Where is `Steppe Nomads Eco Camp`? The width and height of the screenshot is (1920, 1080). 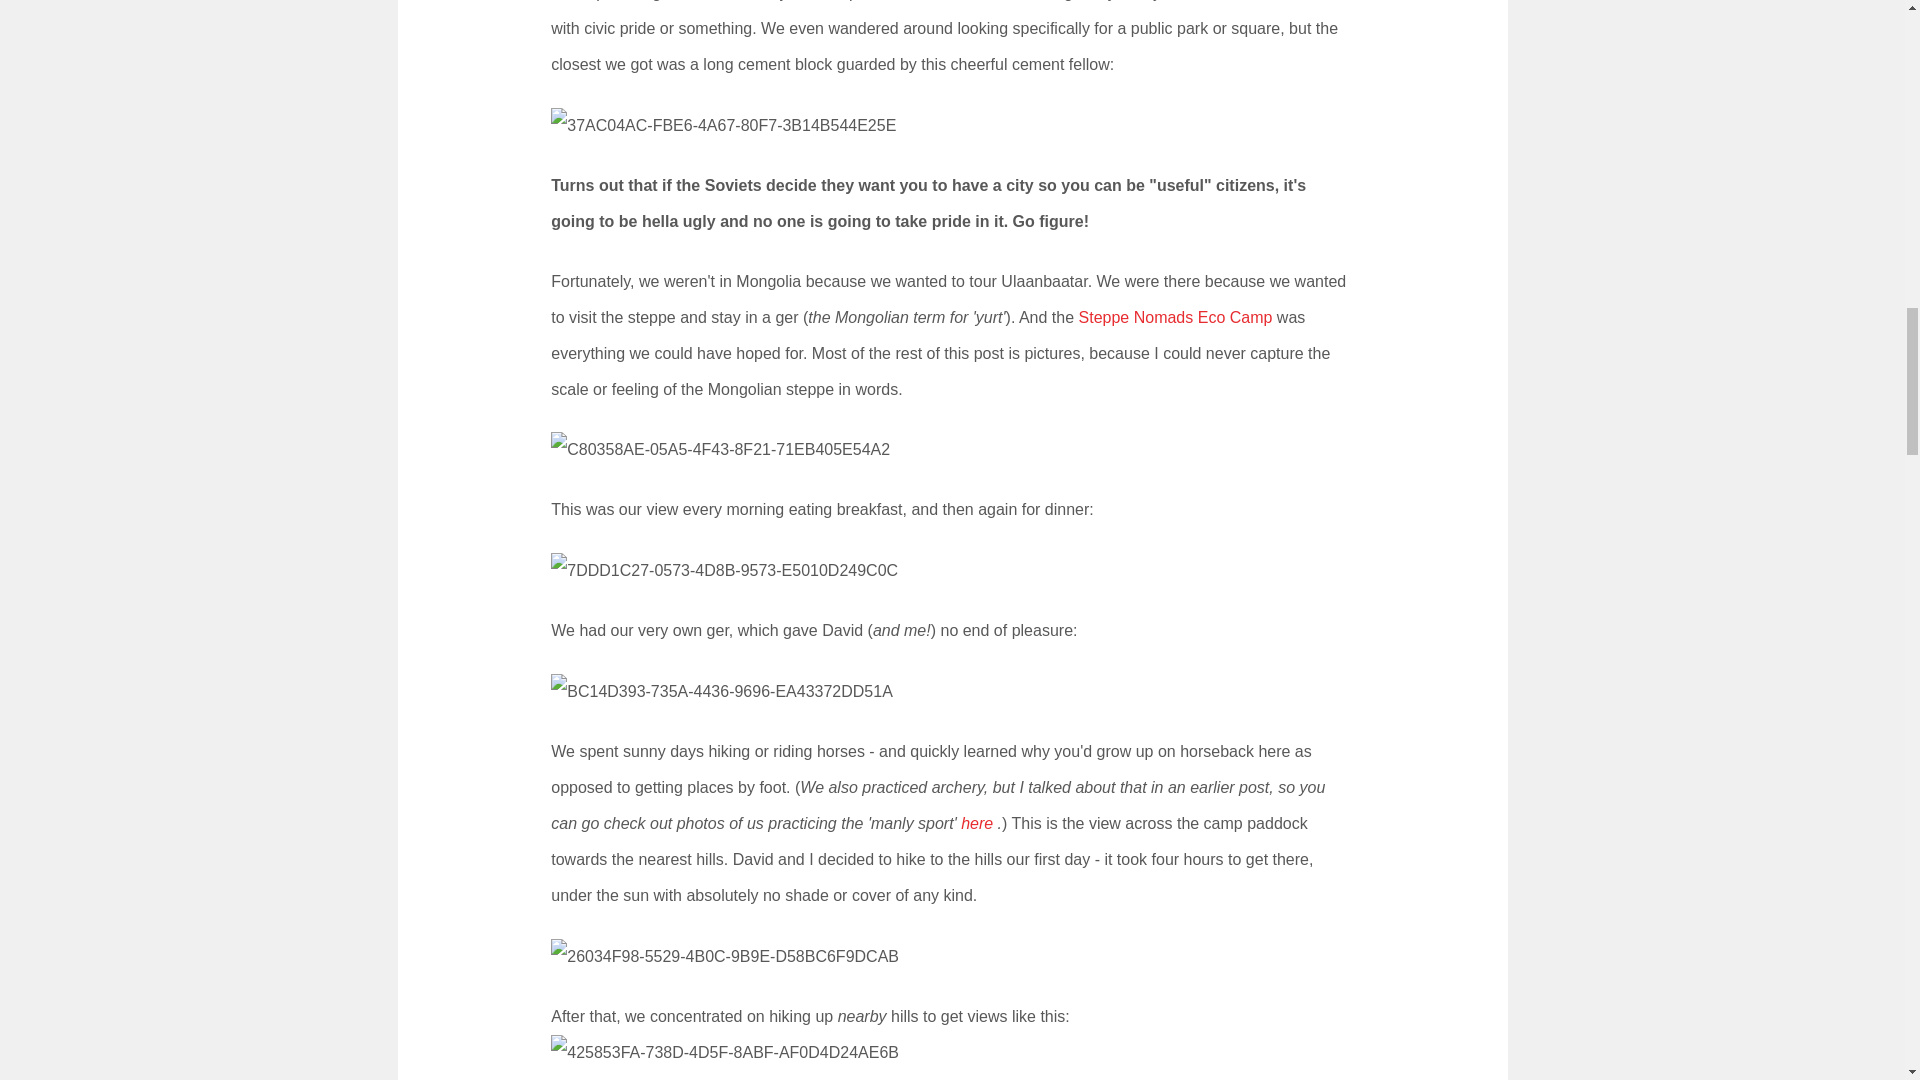
Steppe Nomads Eco Camp is located at coordinates (1176, 317).